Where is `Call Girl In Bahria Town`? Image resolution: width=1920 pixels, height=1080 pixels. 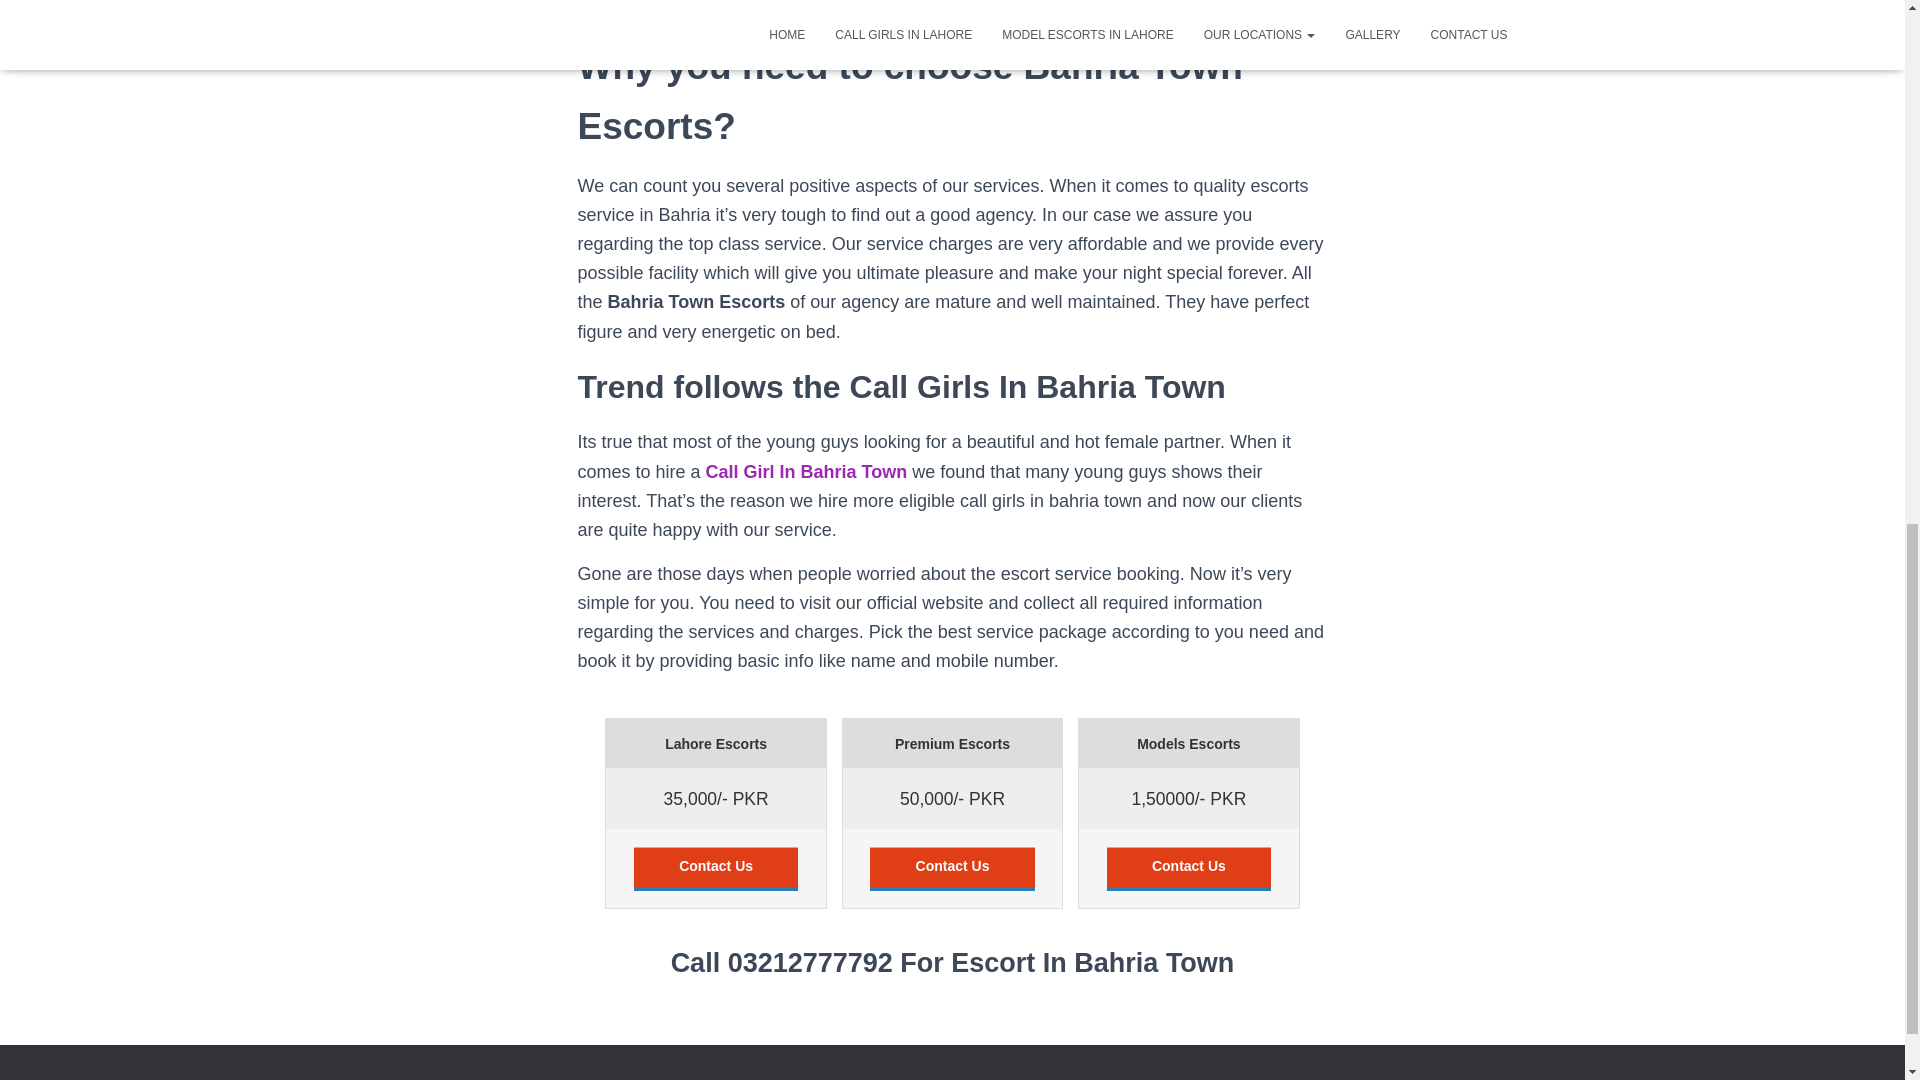 Call Girl In Bahria Town is located at coordinates (807, 472).